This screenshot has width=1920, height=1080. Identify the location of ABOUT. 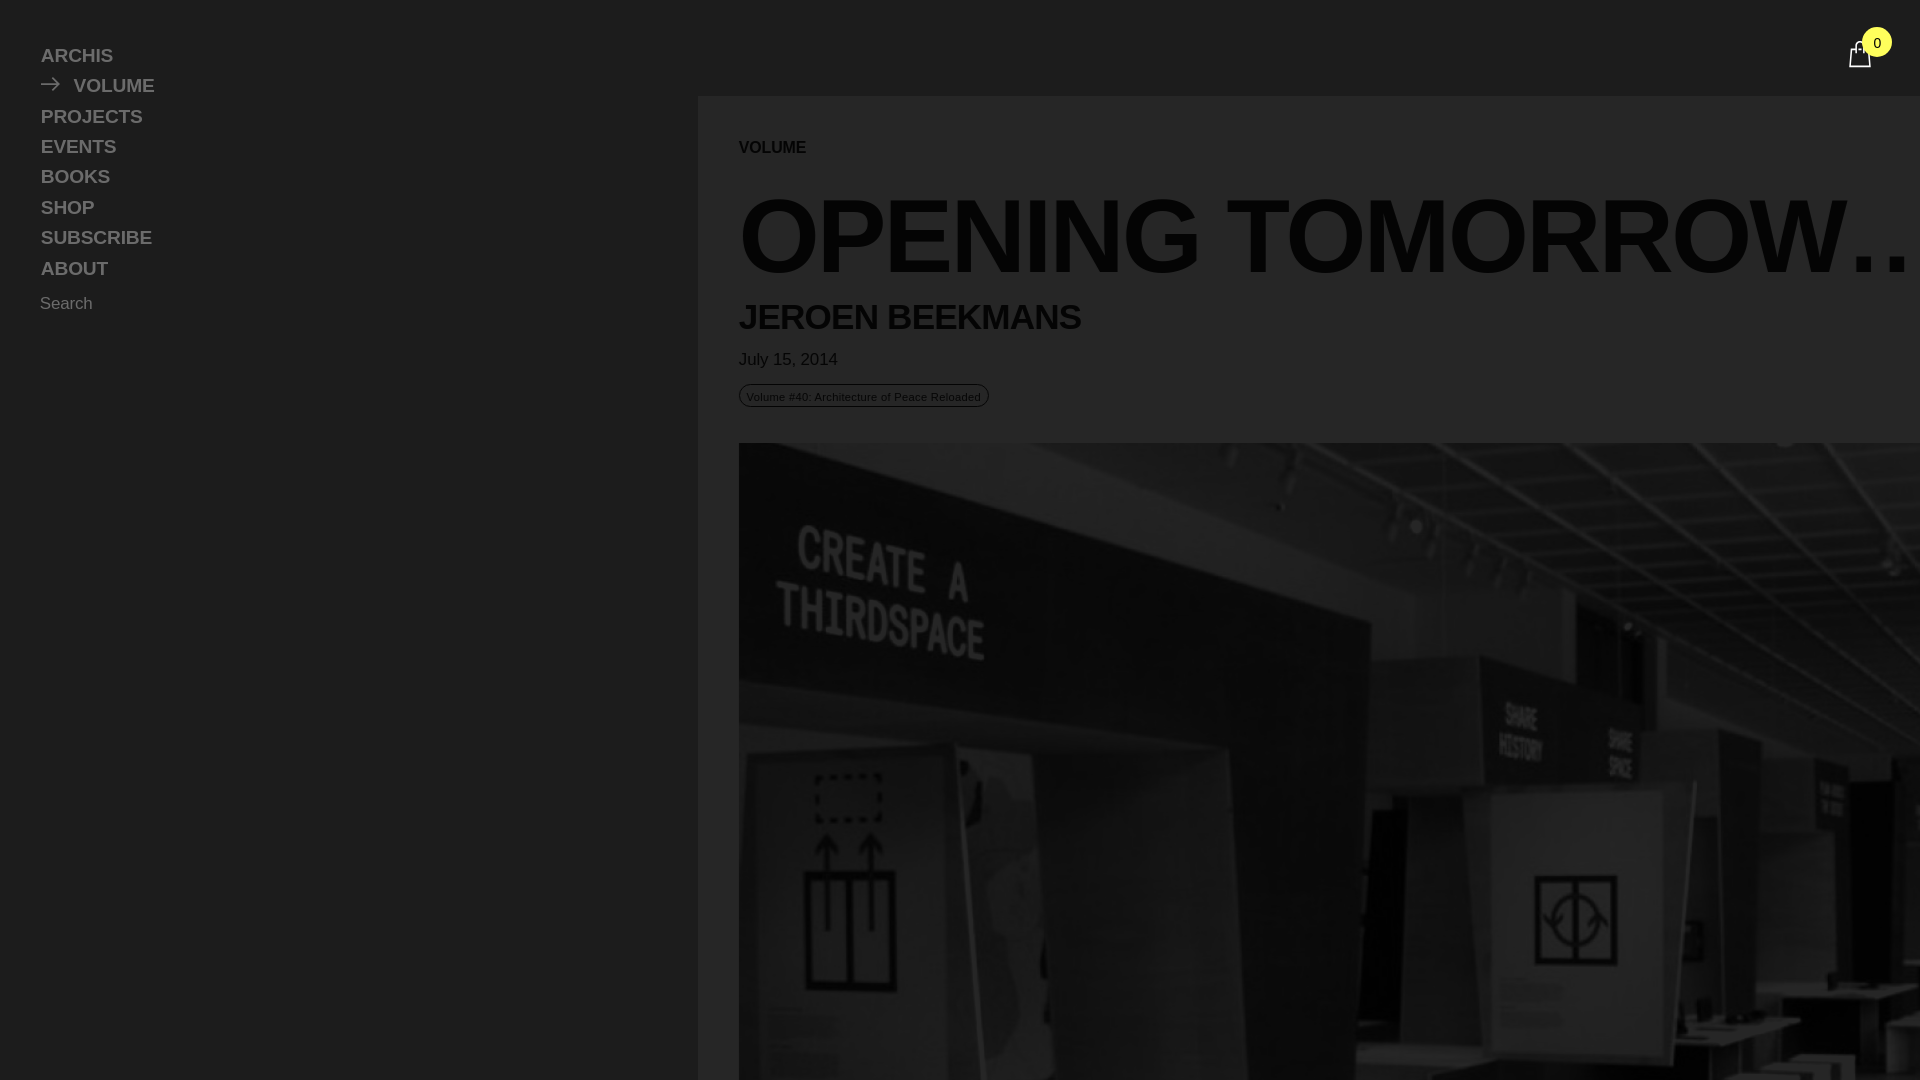
(342, 268).